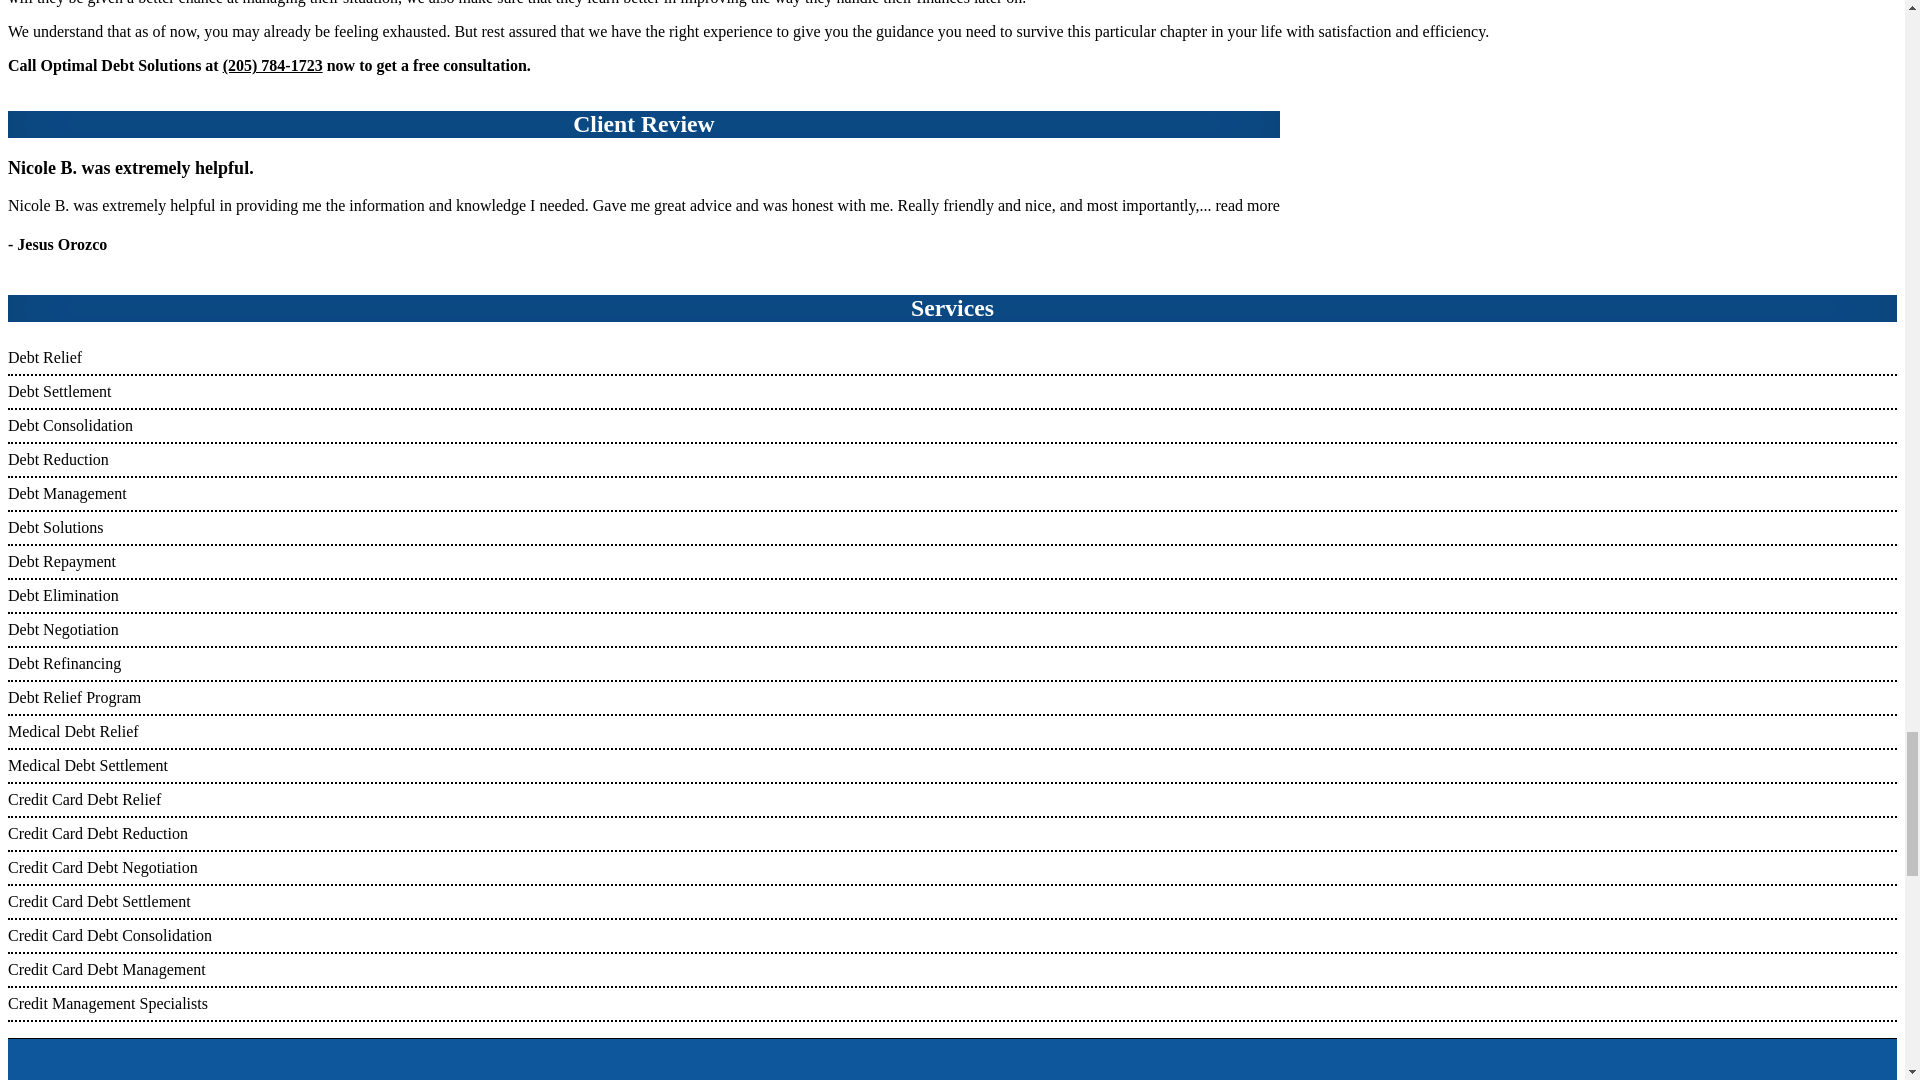 This screenshot has width=1920, height=1080. Describe the element at coordinates (125, 1059) in the screenshot. I see `Optimal Debt Solutions` at that location.